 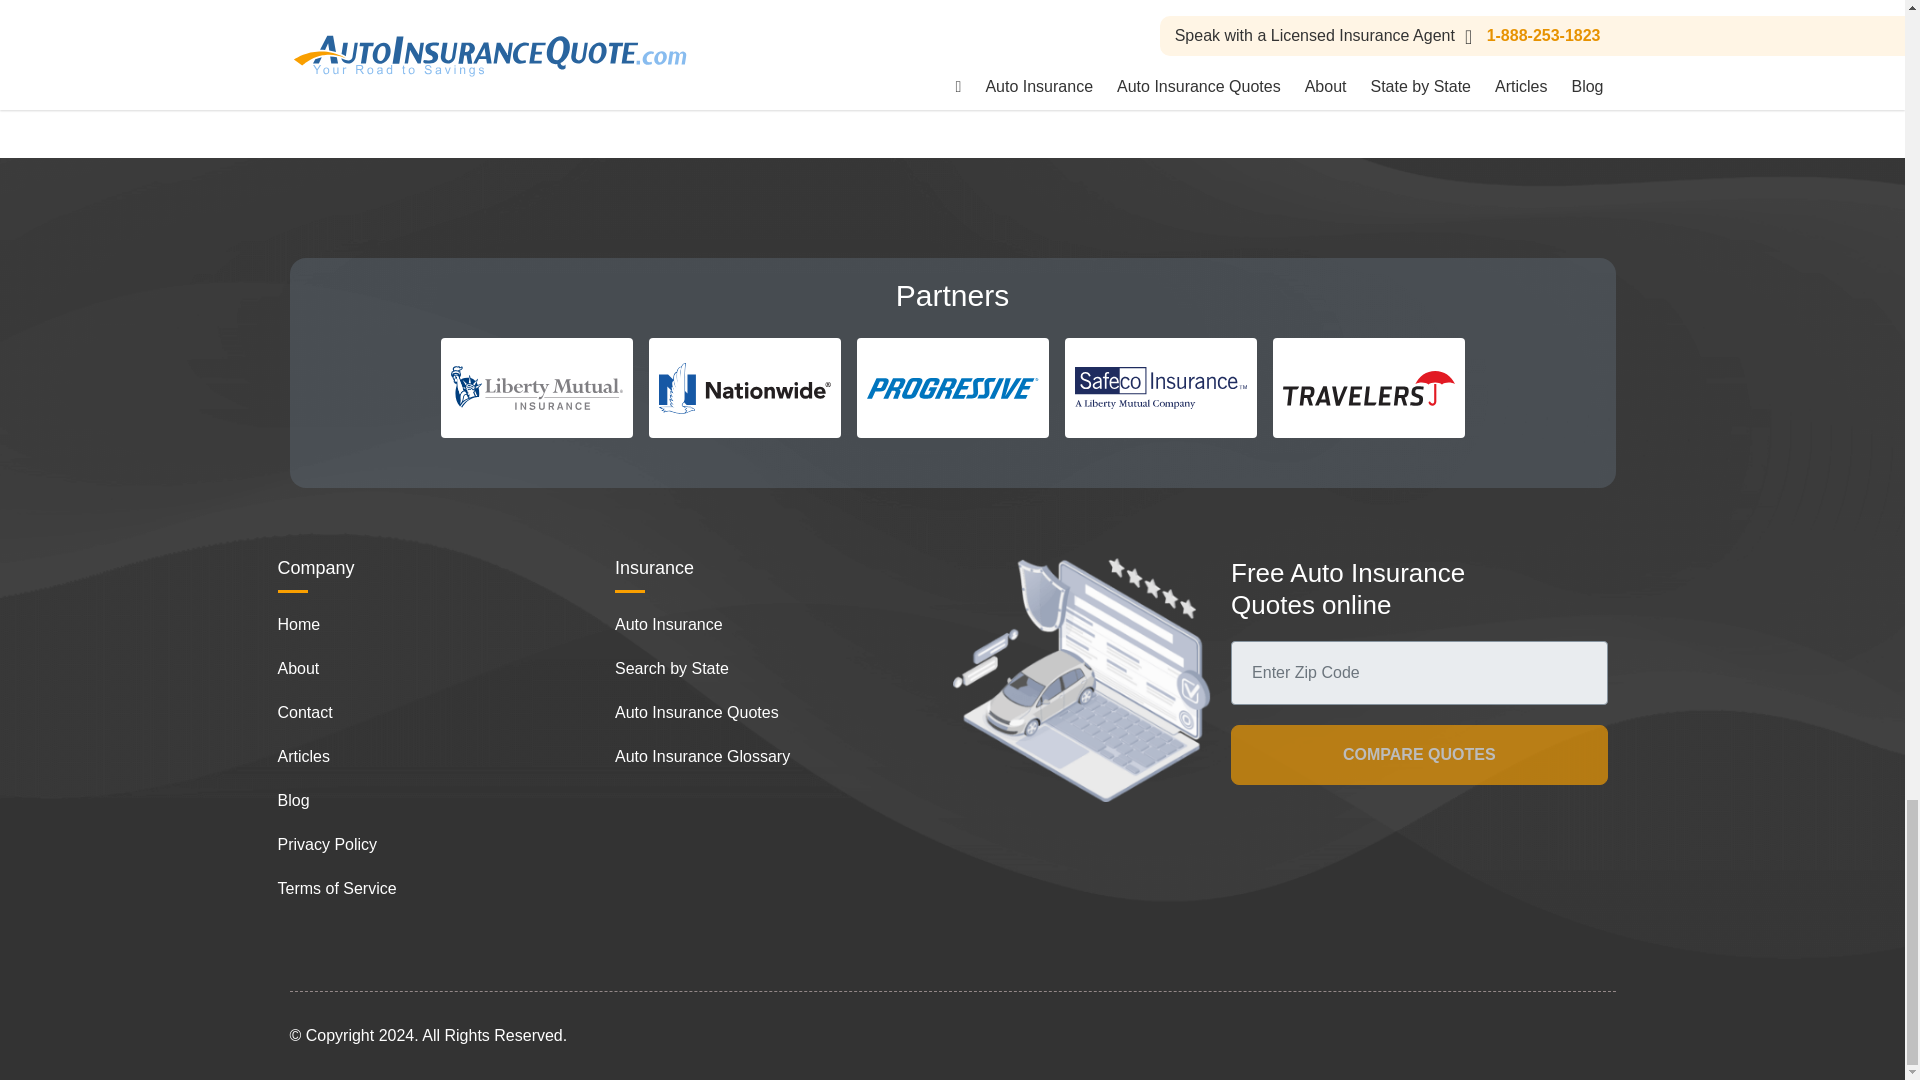 What do you see at coordinates (299, 624) in the screenshot?
I see `Home` at bounding box center [299, 624].